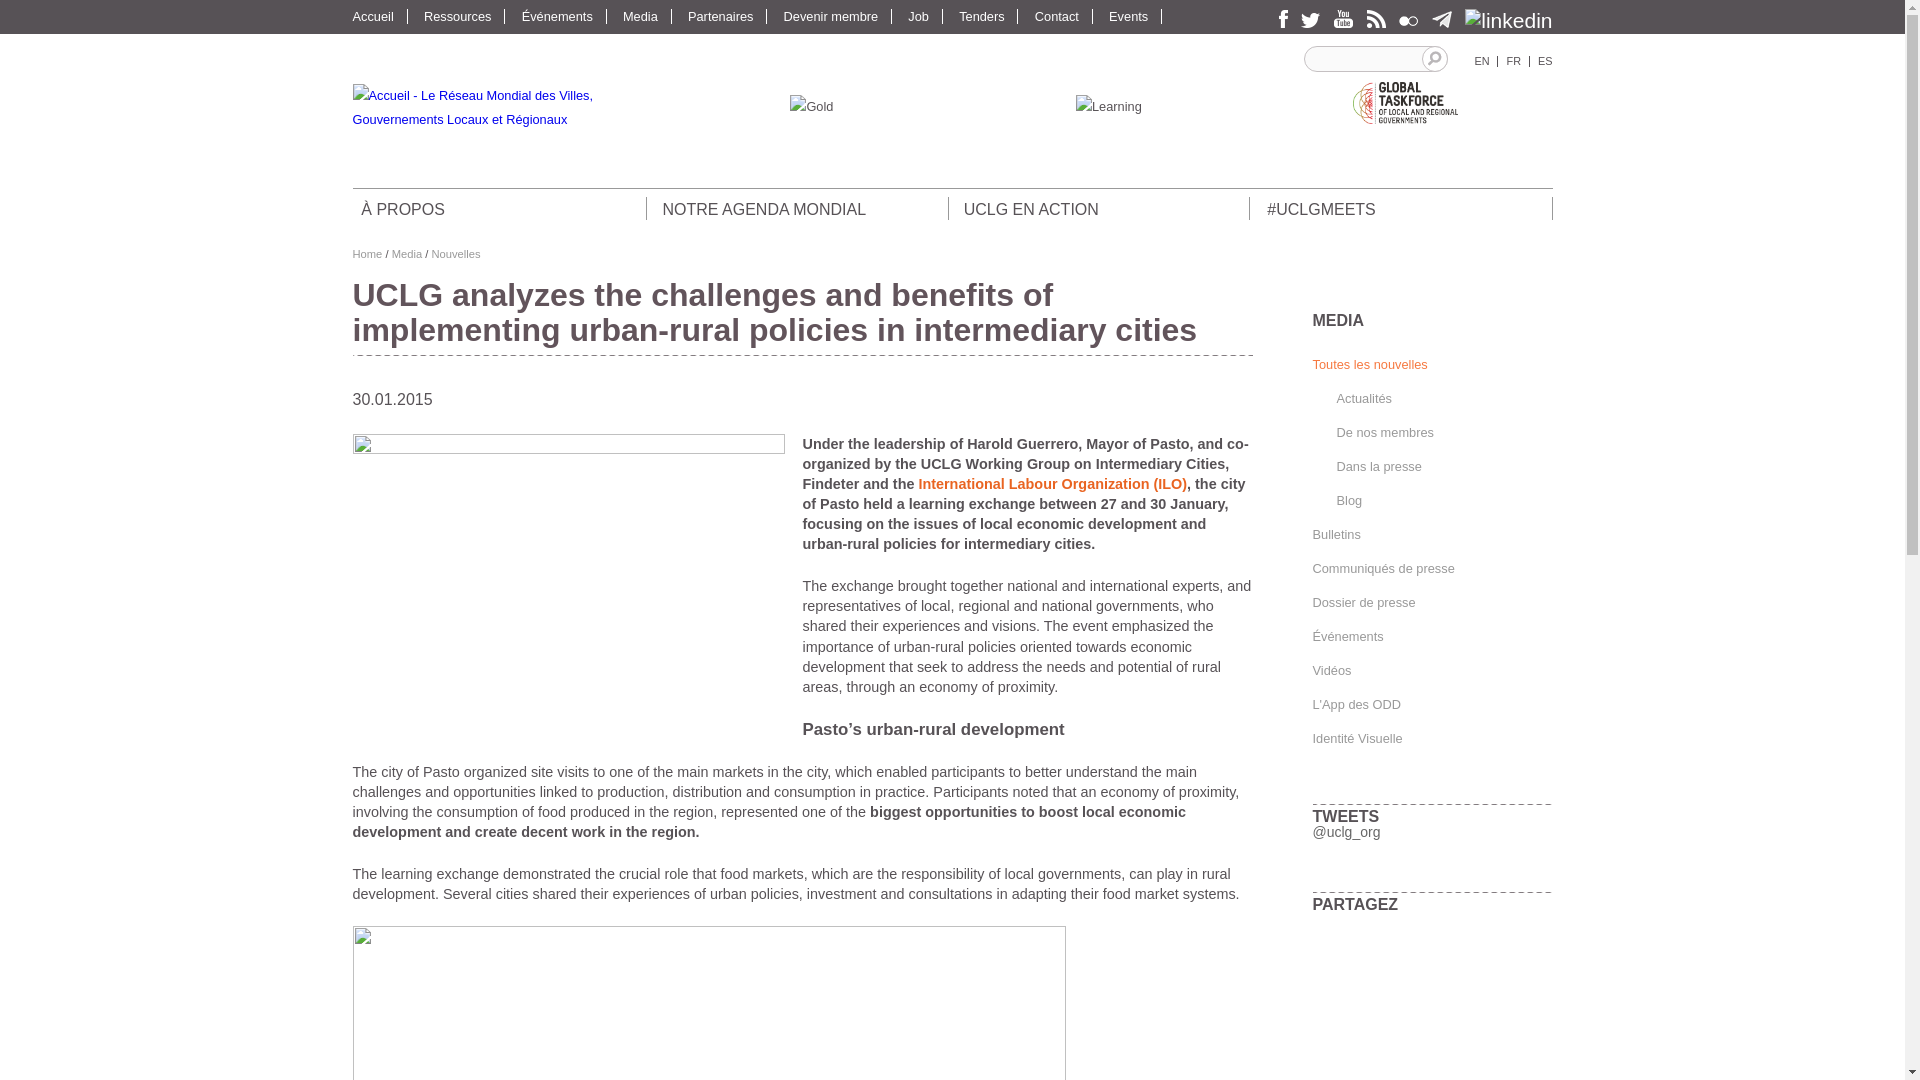 This screenshot has width=1920, height=1080. What do you see at coordinates (1405, 106) in the screenshot?
I see `Global Taskforce` at bounding box center [1405, 106].